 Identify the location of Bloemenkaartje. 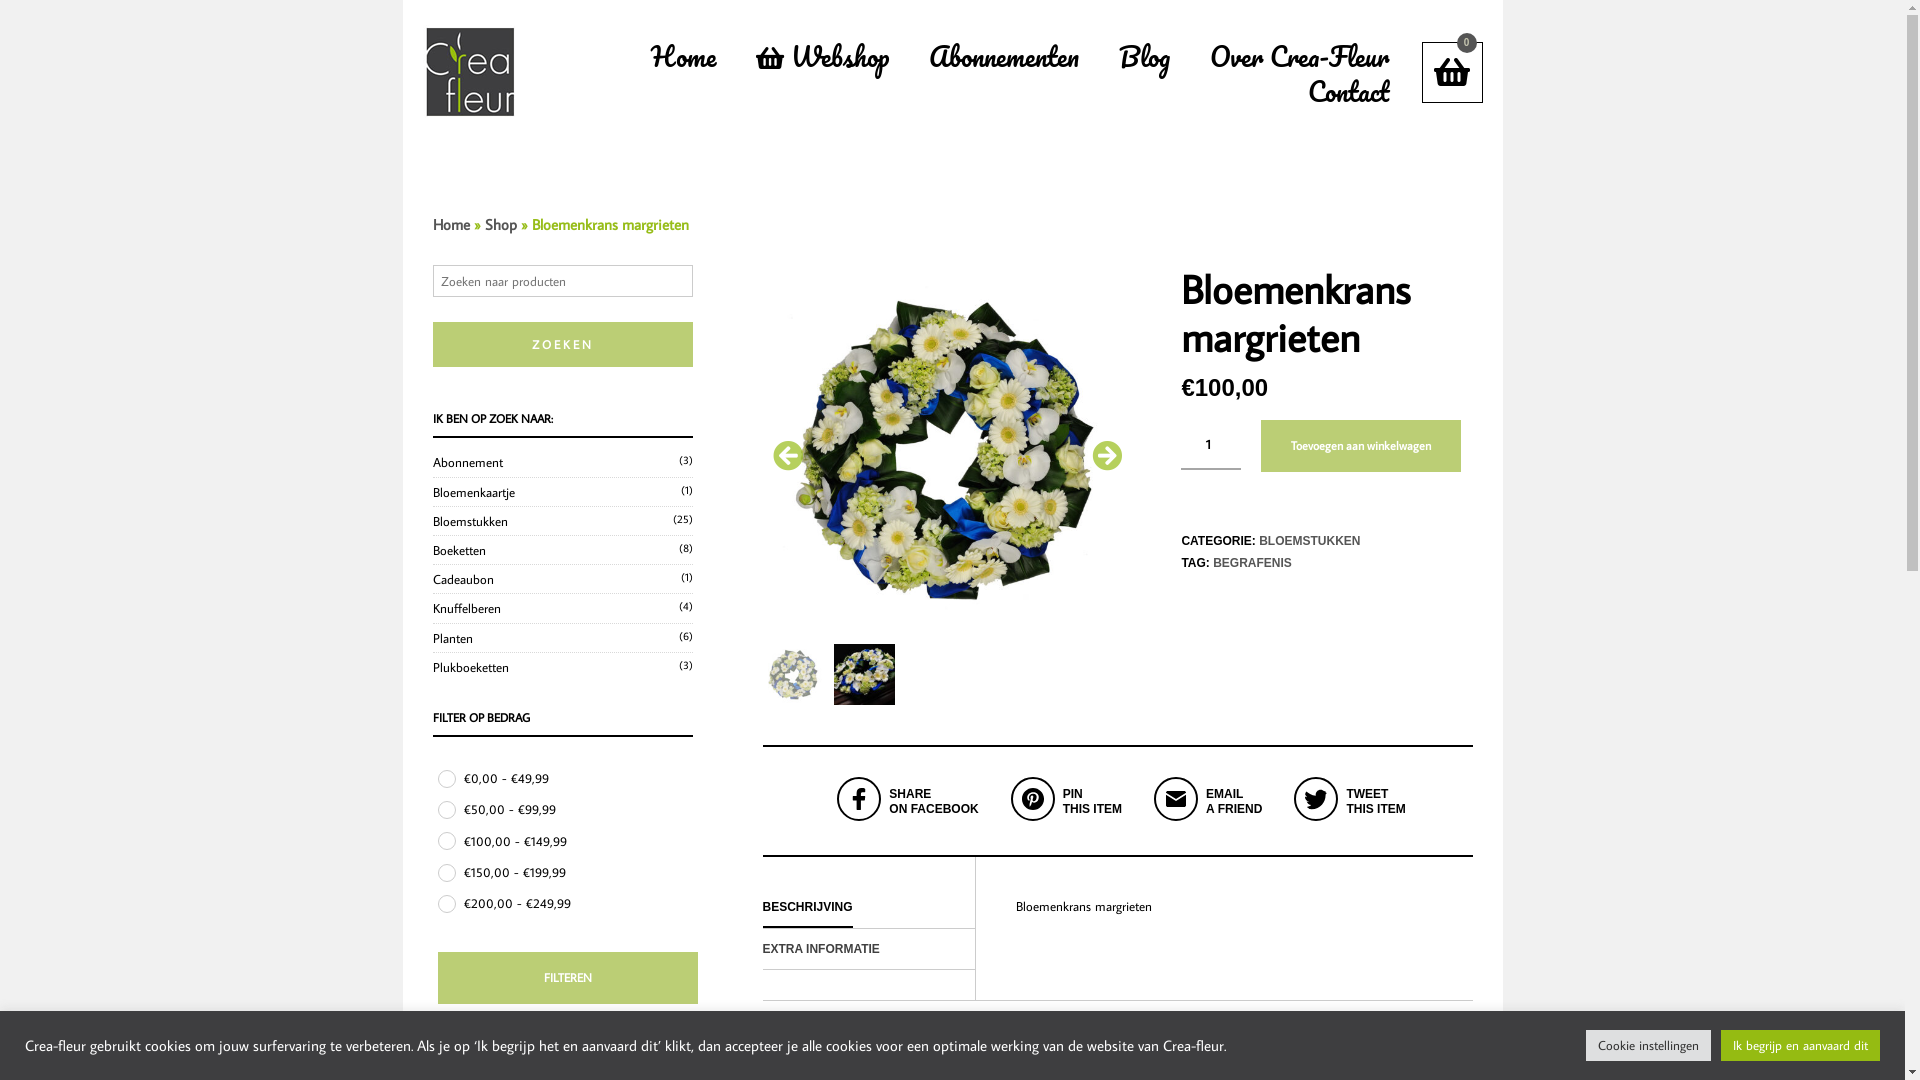
(473, 492).